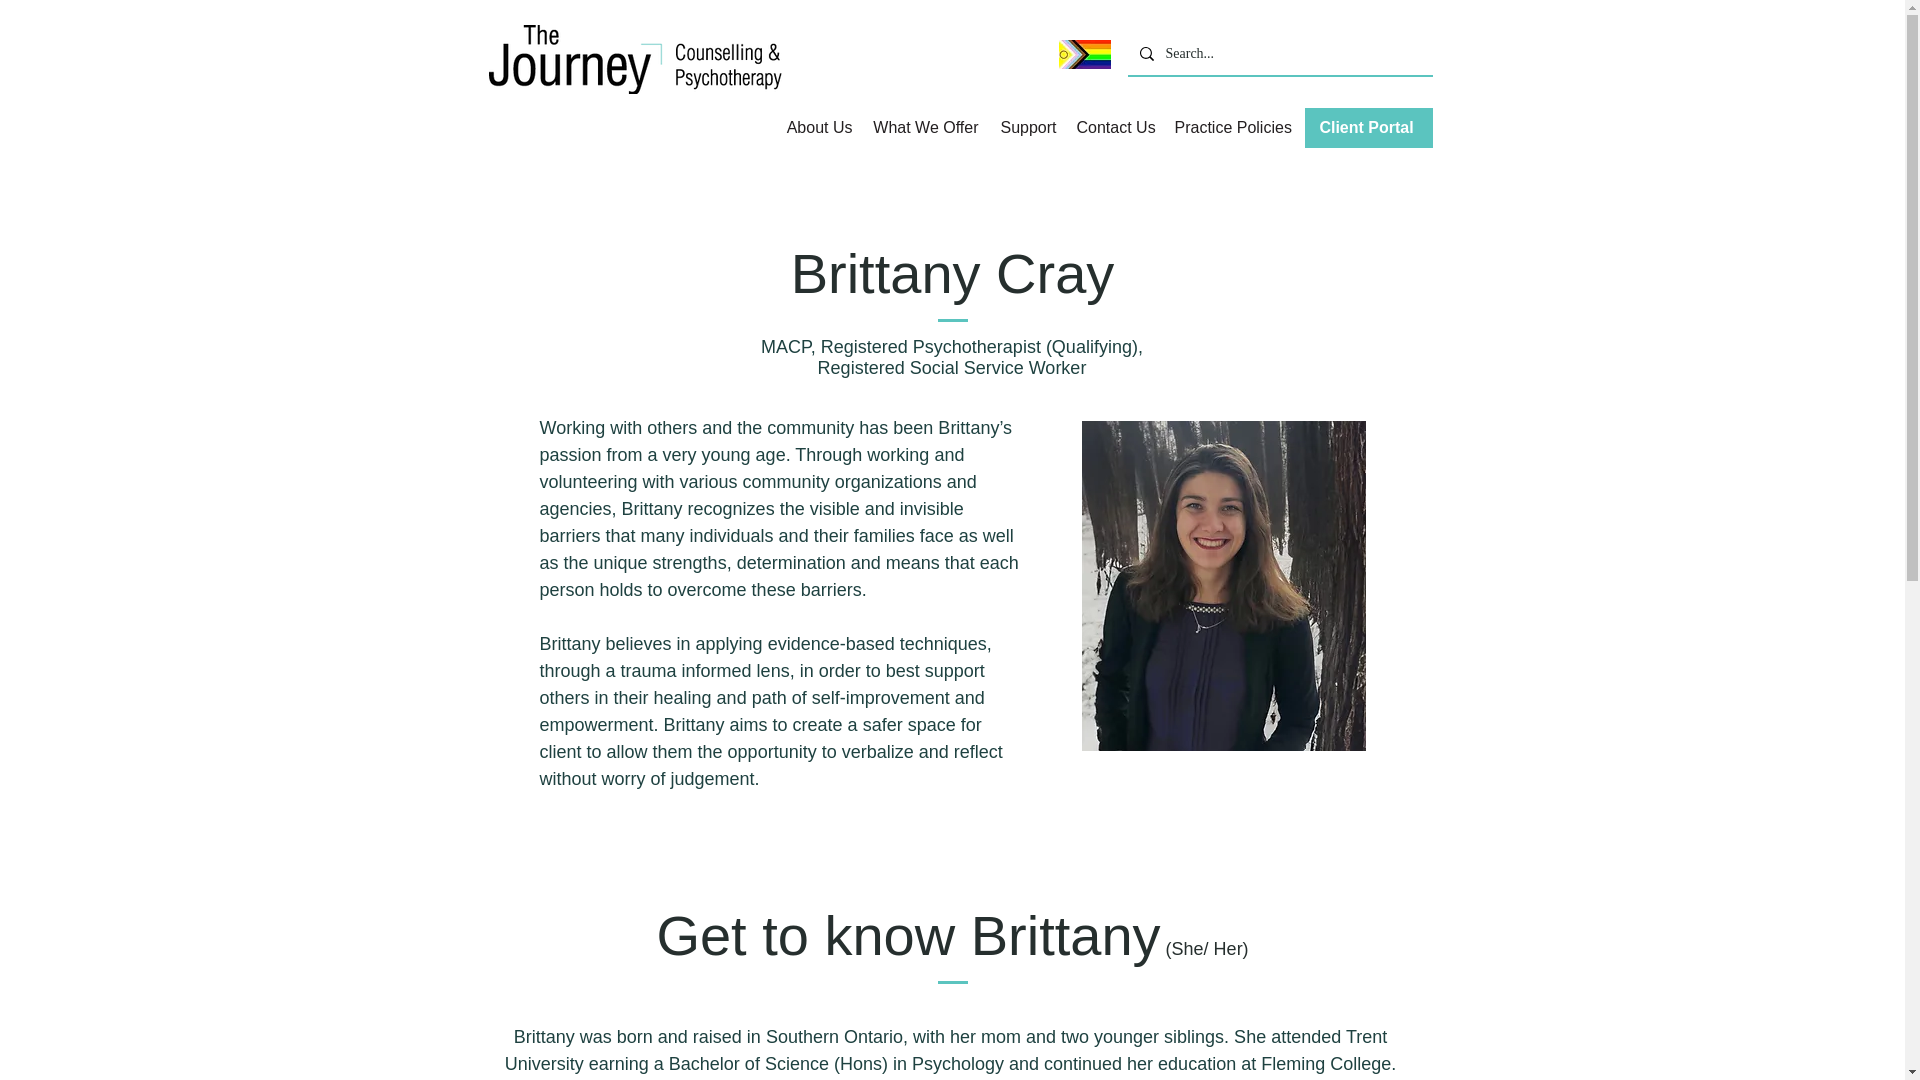  Describe the element at coordinates (1368, 128) in the screenshot. I see `Client Portal` at that location.